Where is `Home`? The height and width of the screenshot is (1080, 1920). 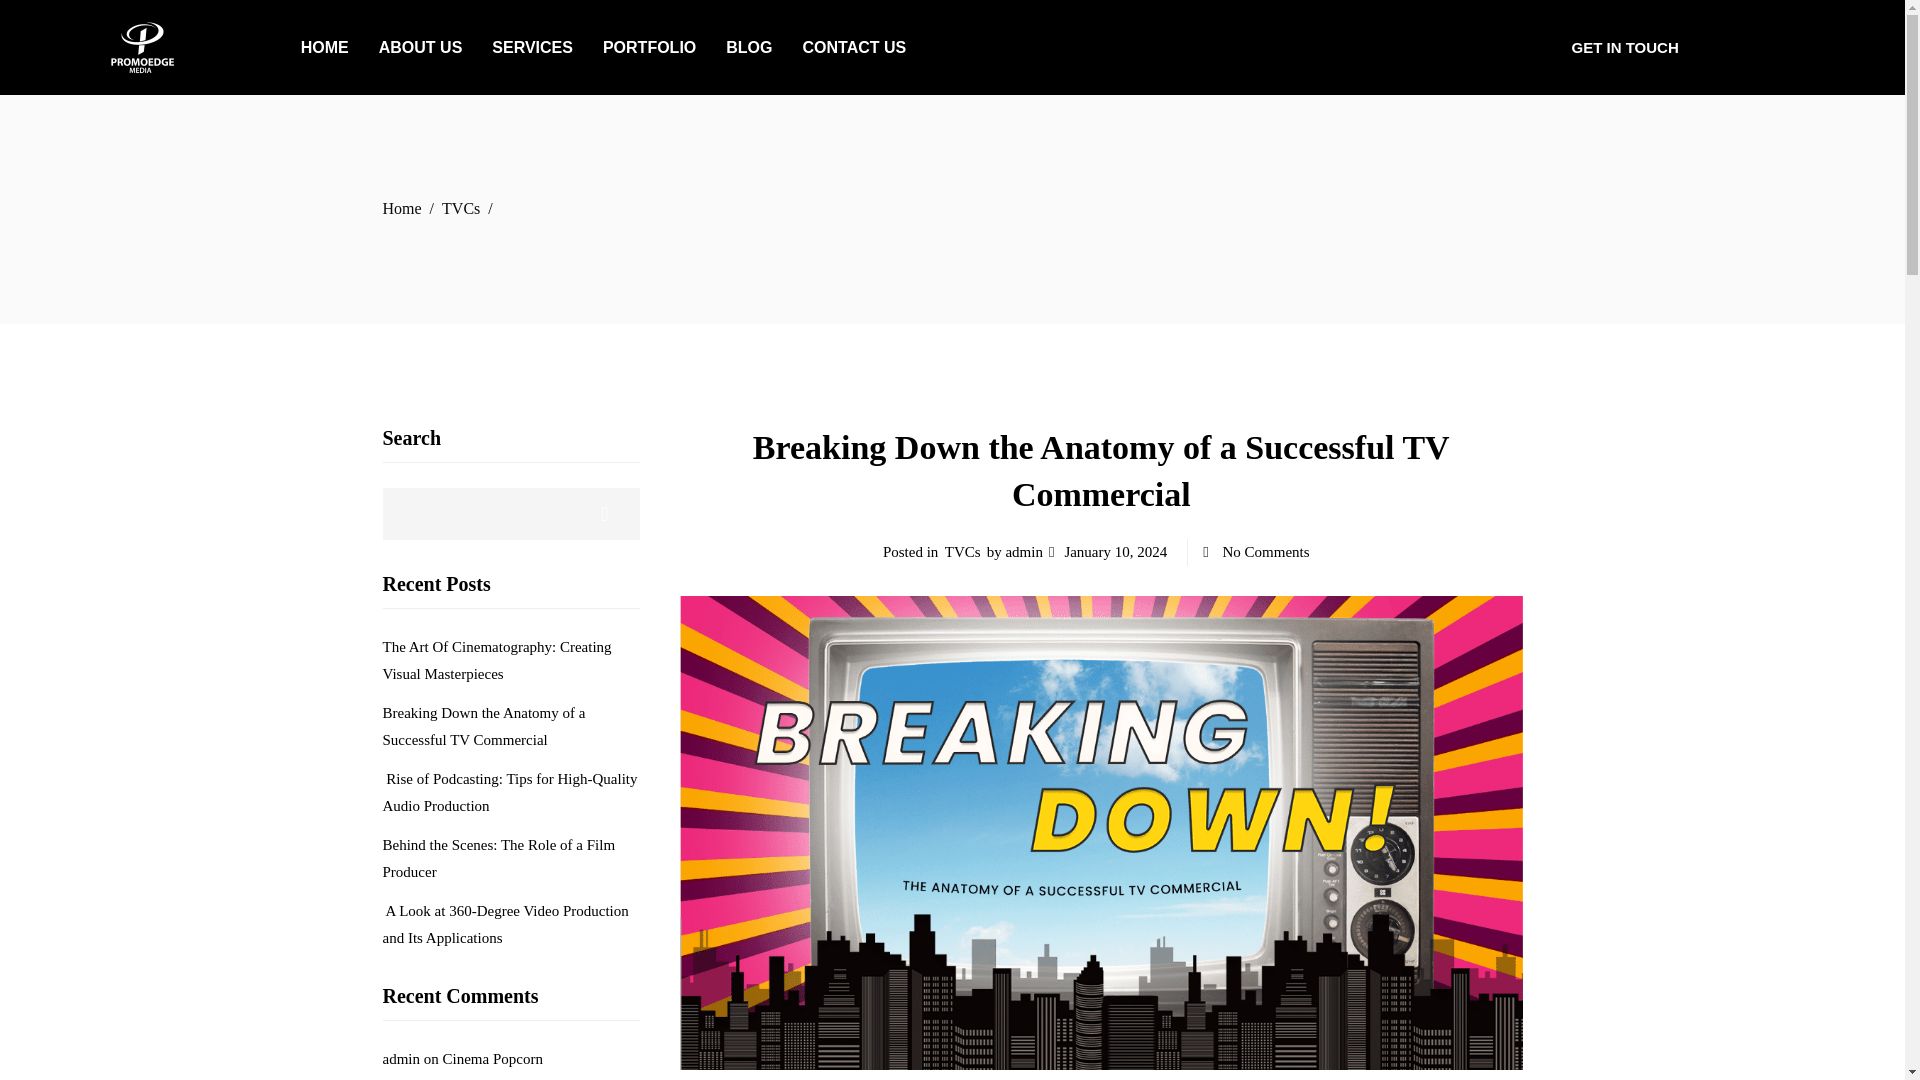 Home is located at coordinates (401, 208).